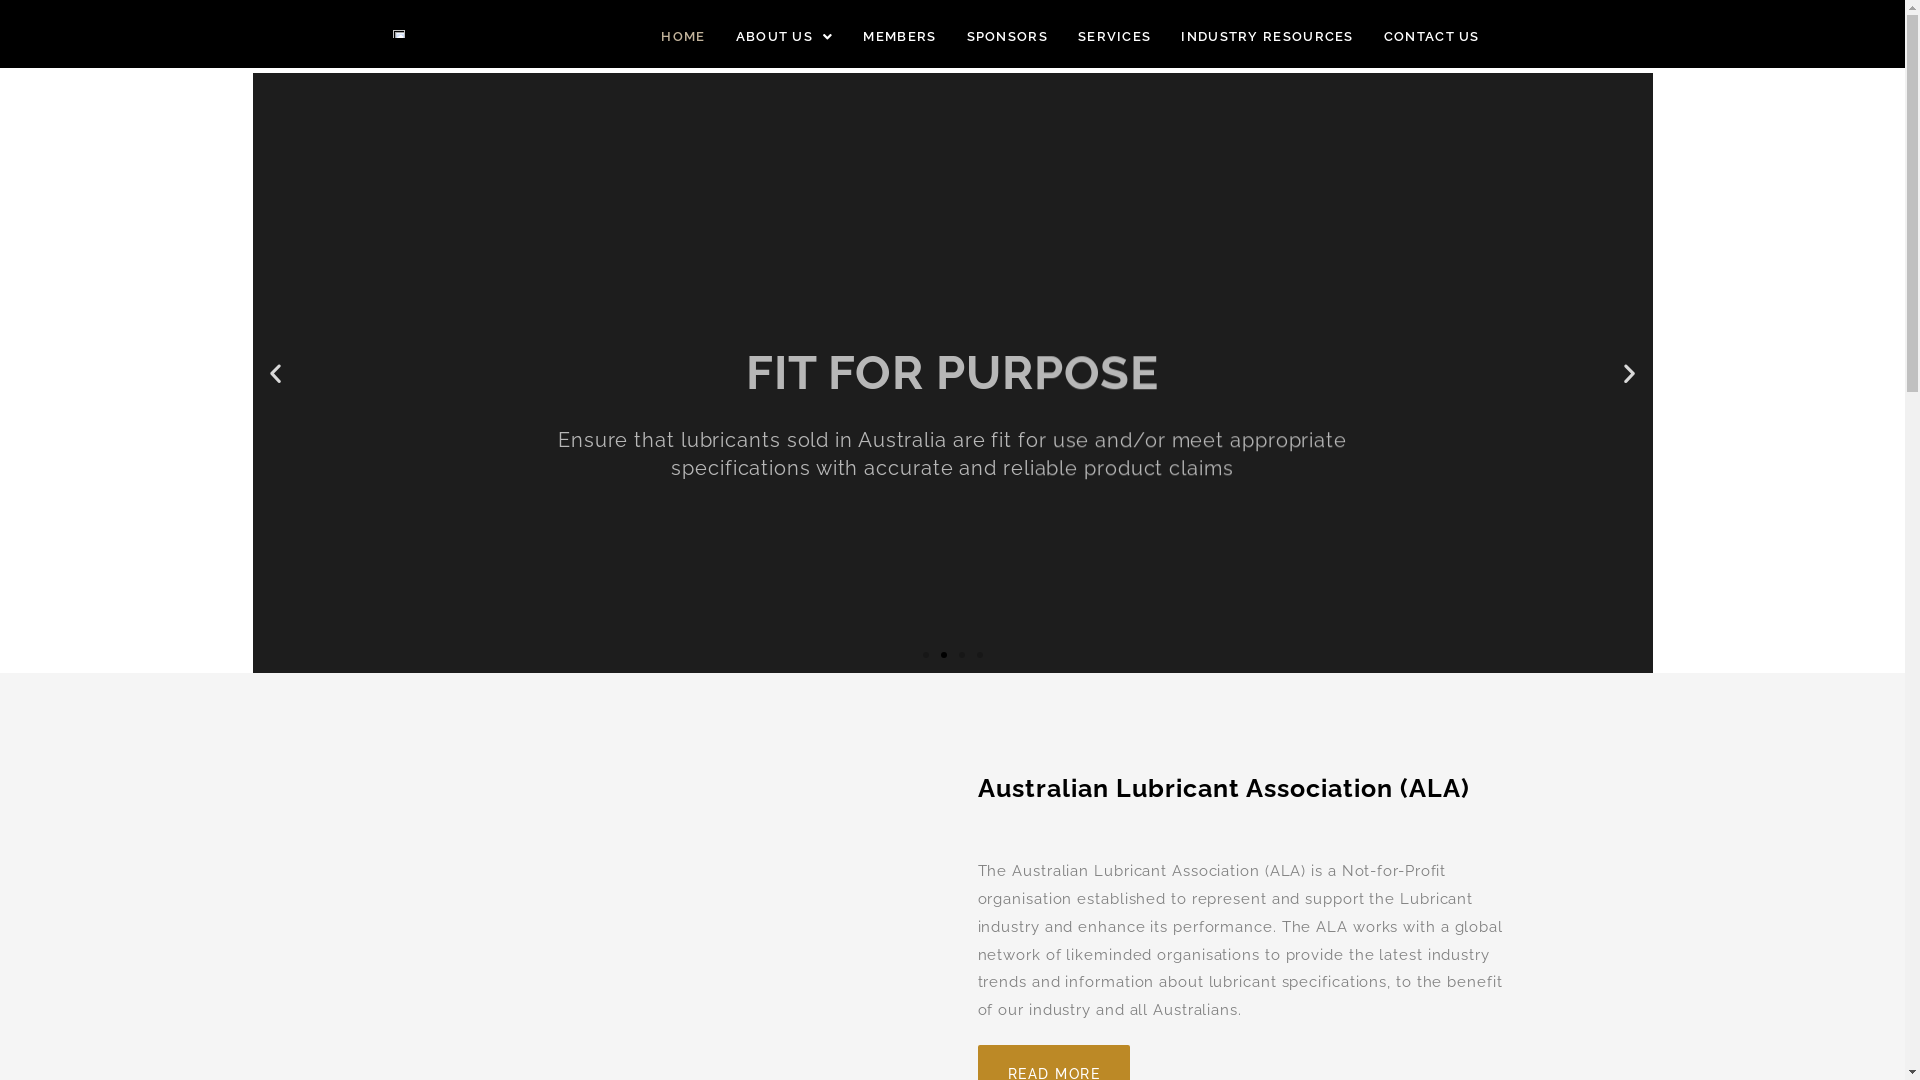 The height and width of the screenshot is (1080, 1920). What do you see at coordinates (900, 36) in the screenshot?
I see `MEMBERS` at bounding box center [900, 36].